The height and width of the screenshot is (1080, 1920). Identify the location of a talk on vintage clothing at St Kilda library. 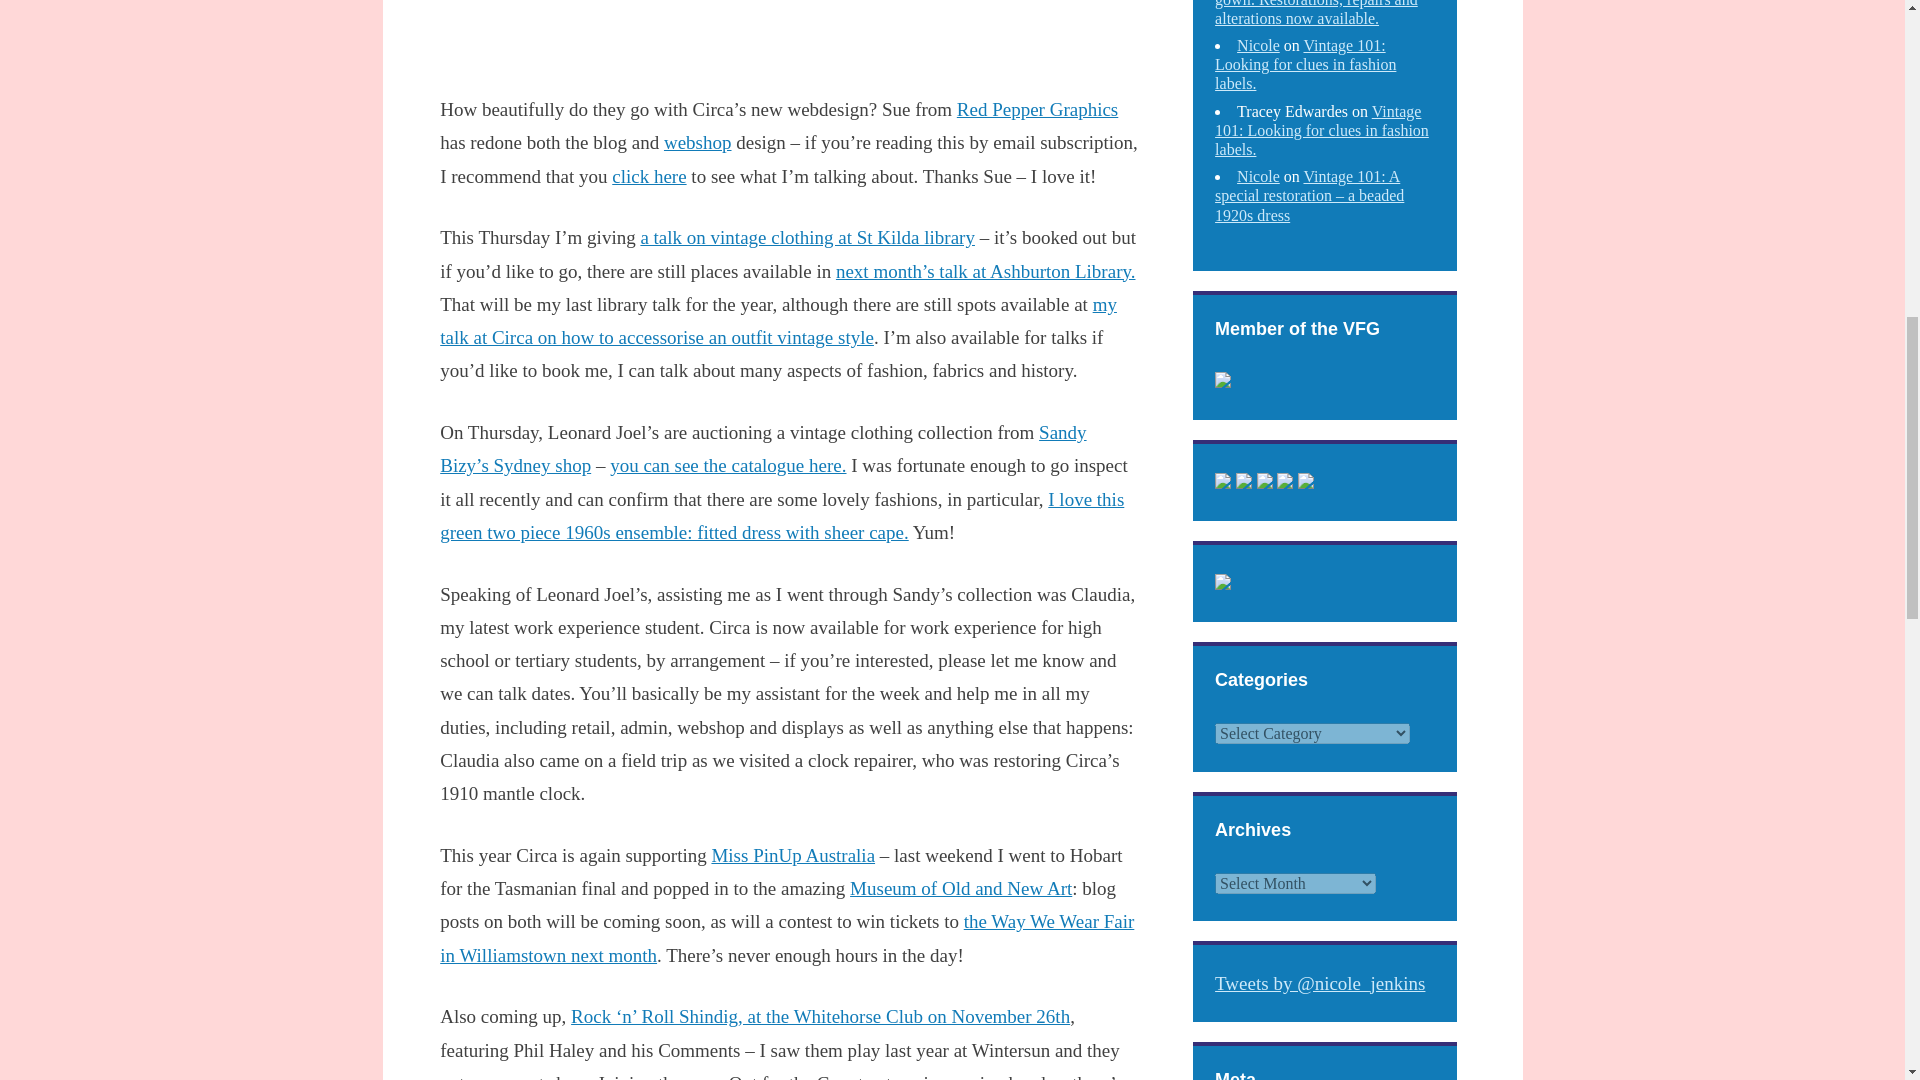
(807, 237).